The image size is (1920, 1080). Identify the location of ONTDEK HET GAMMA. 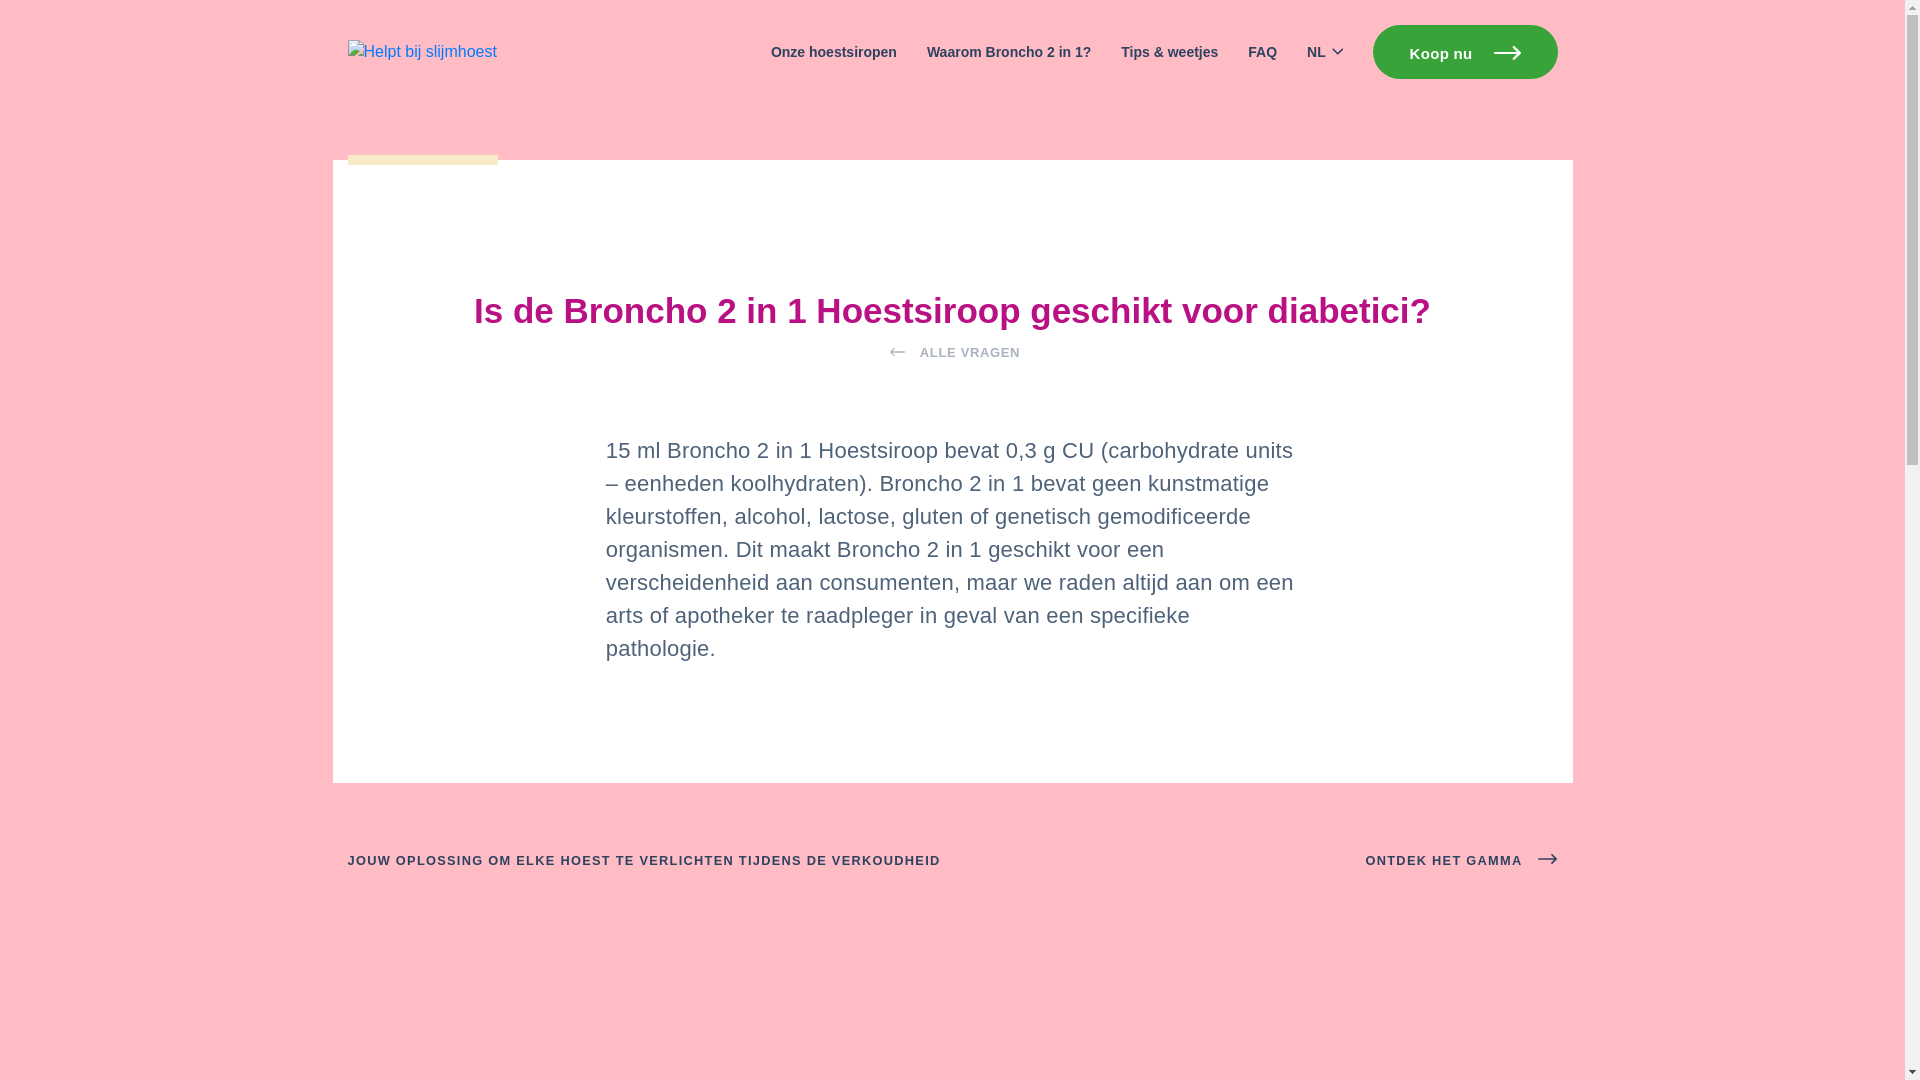
(1462, 860).